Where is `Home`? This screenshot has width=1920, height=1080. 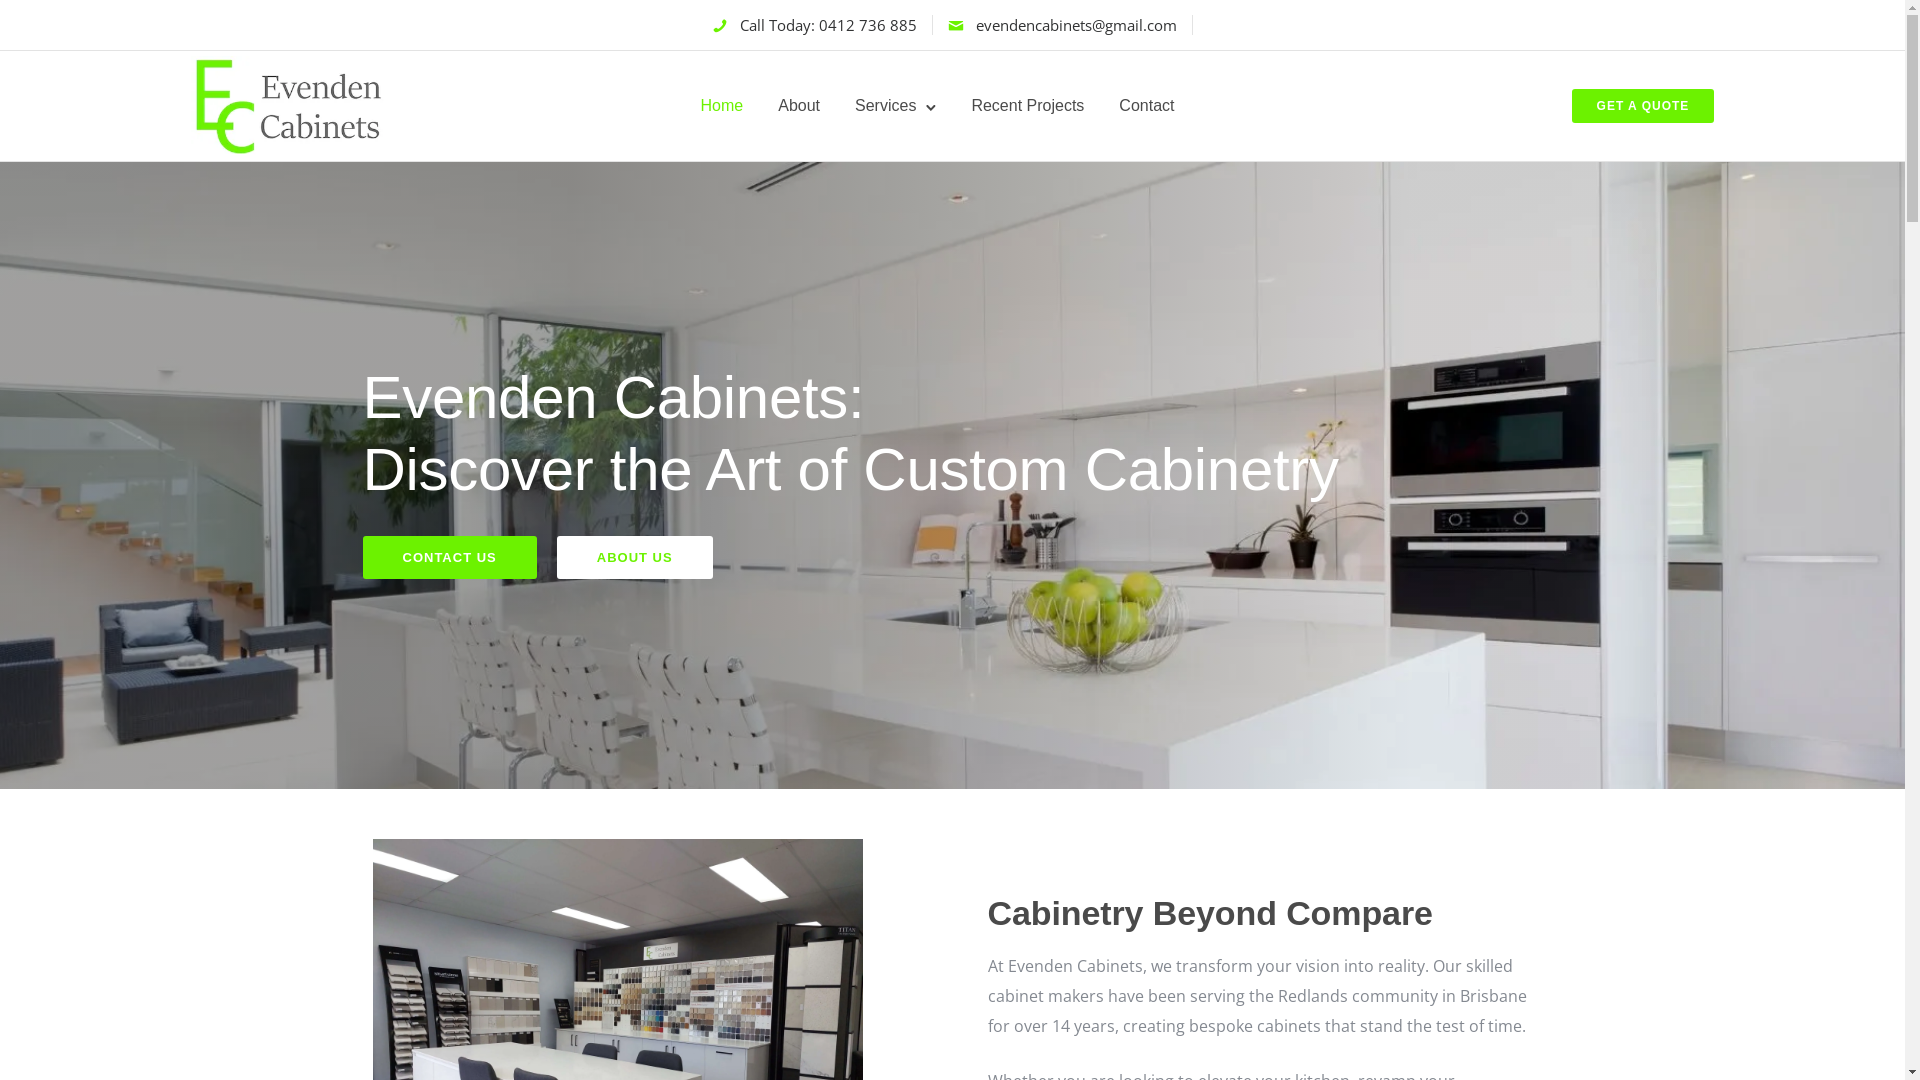 Home is located at coordinates (722, 106).